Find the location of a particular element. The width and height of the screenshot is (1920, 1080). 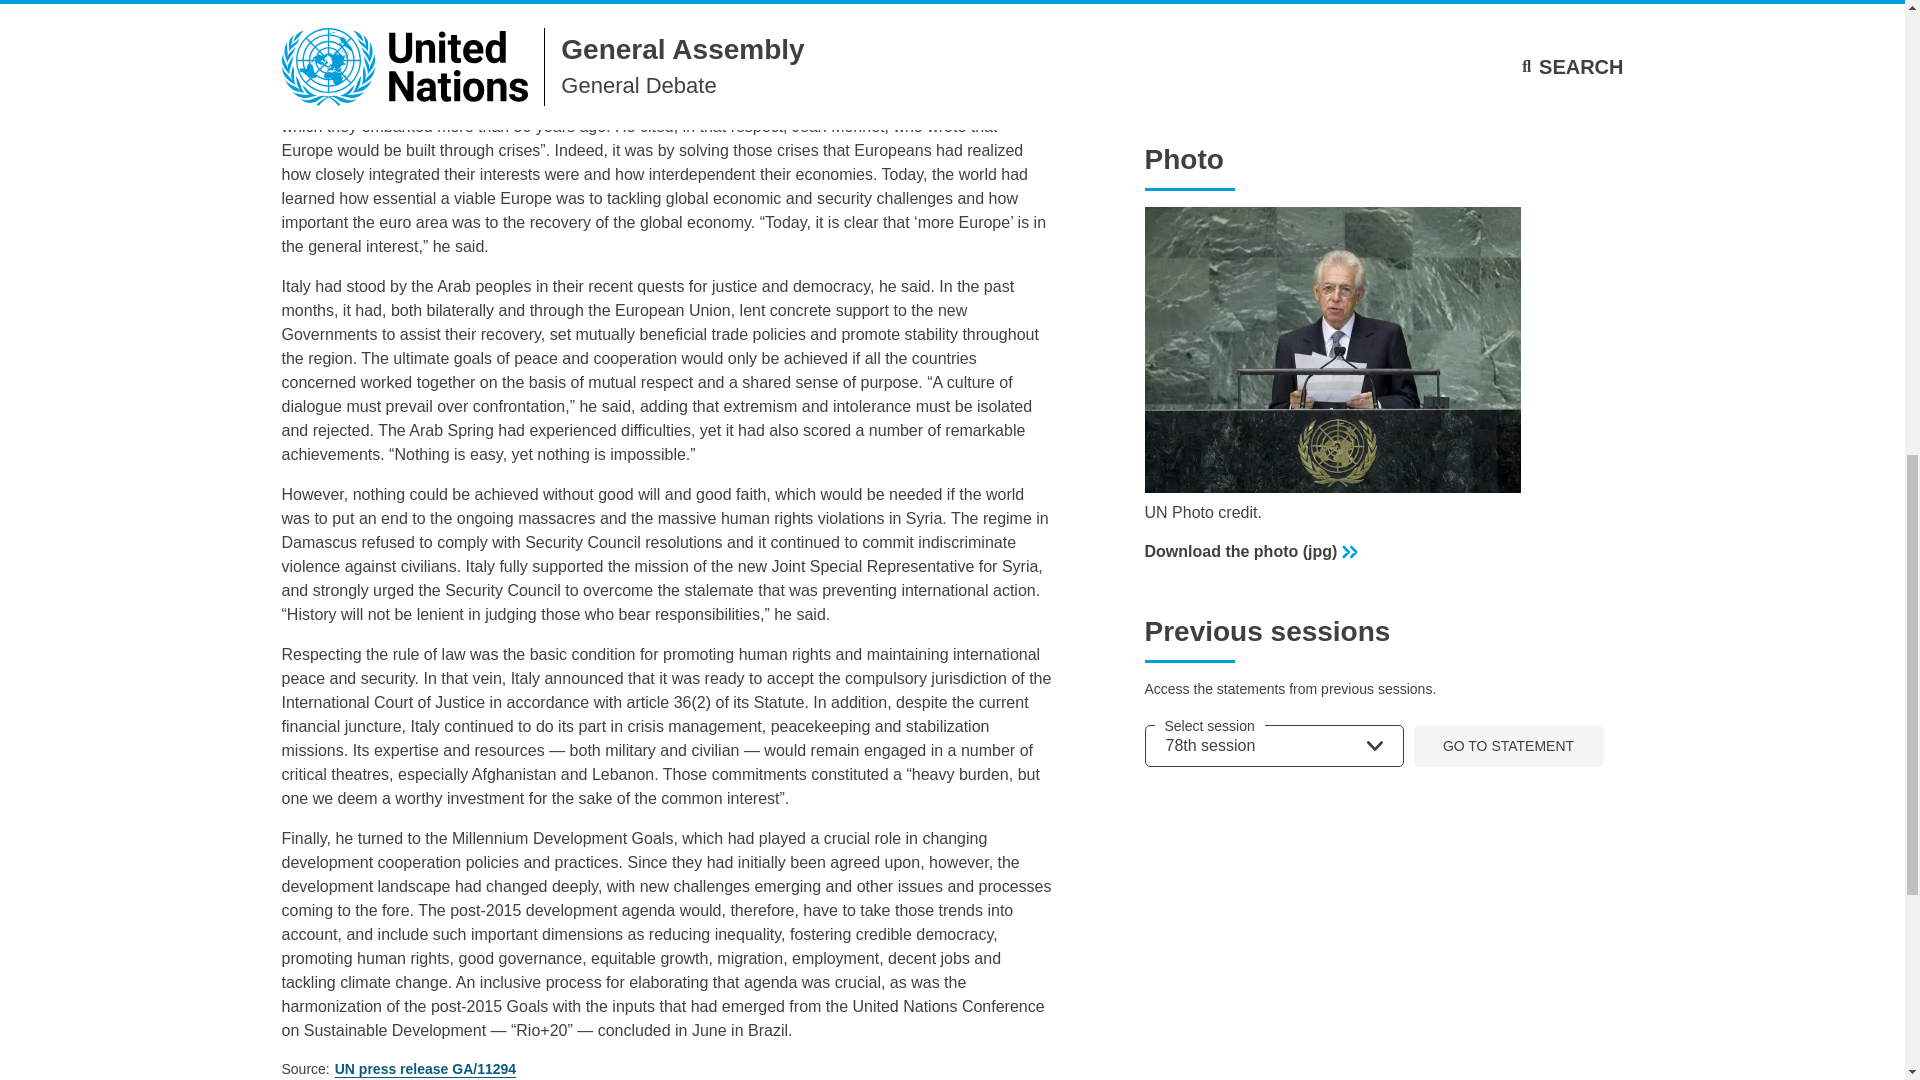

GO TO STATEMENT is located at coordinates (1508, 744).